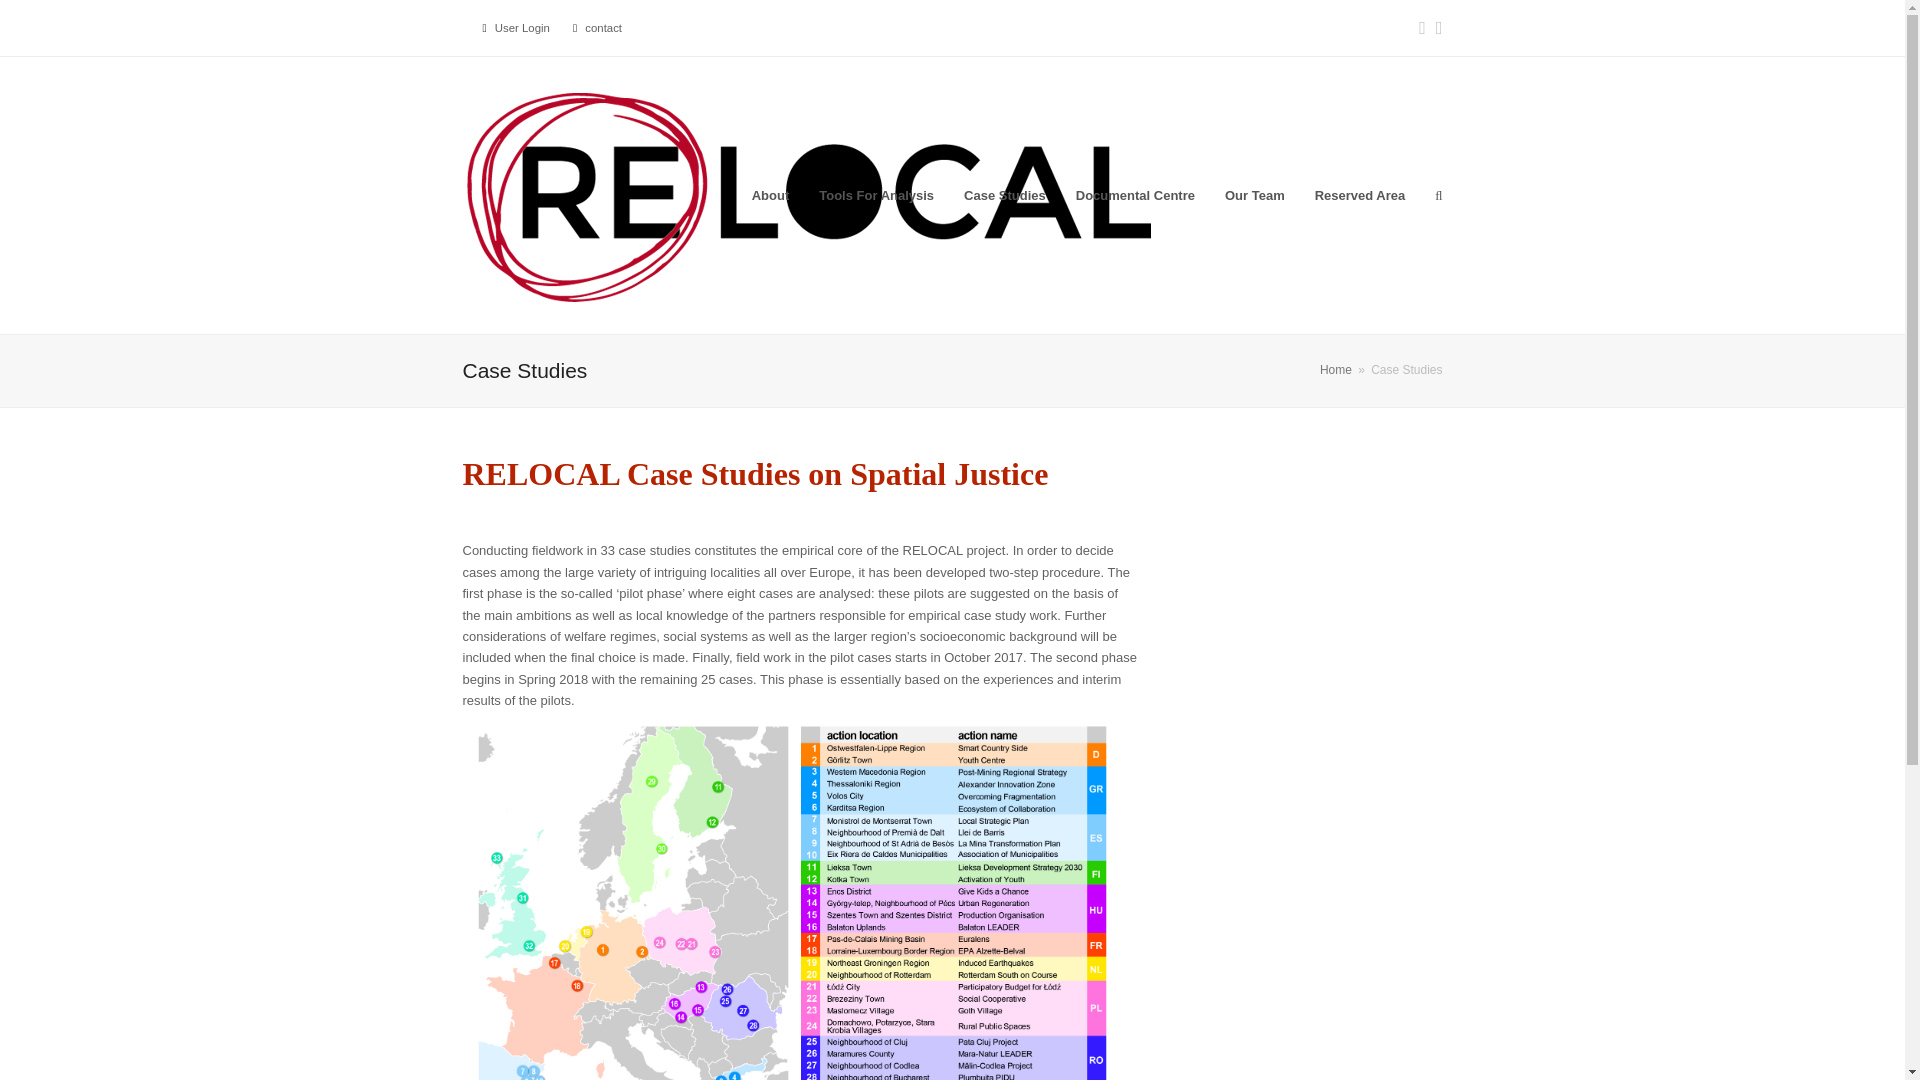 This screenshot has width=1920, height=1080. I want to click on User Login, so click(522, 27).